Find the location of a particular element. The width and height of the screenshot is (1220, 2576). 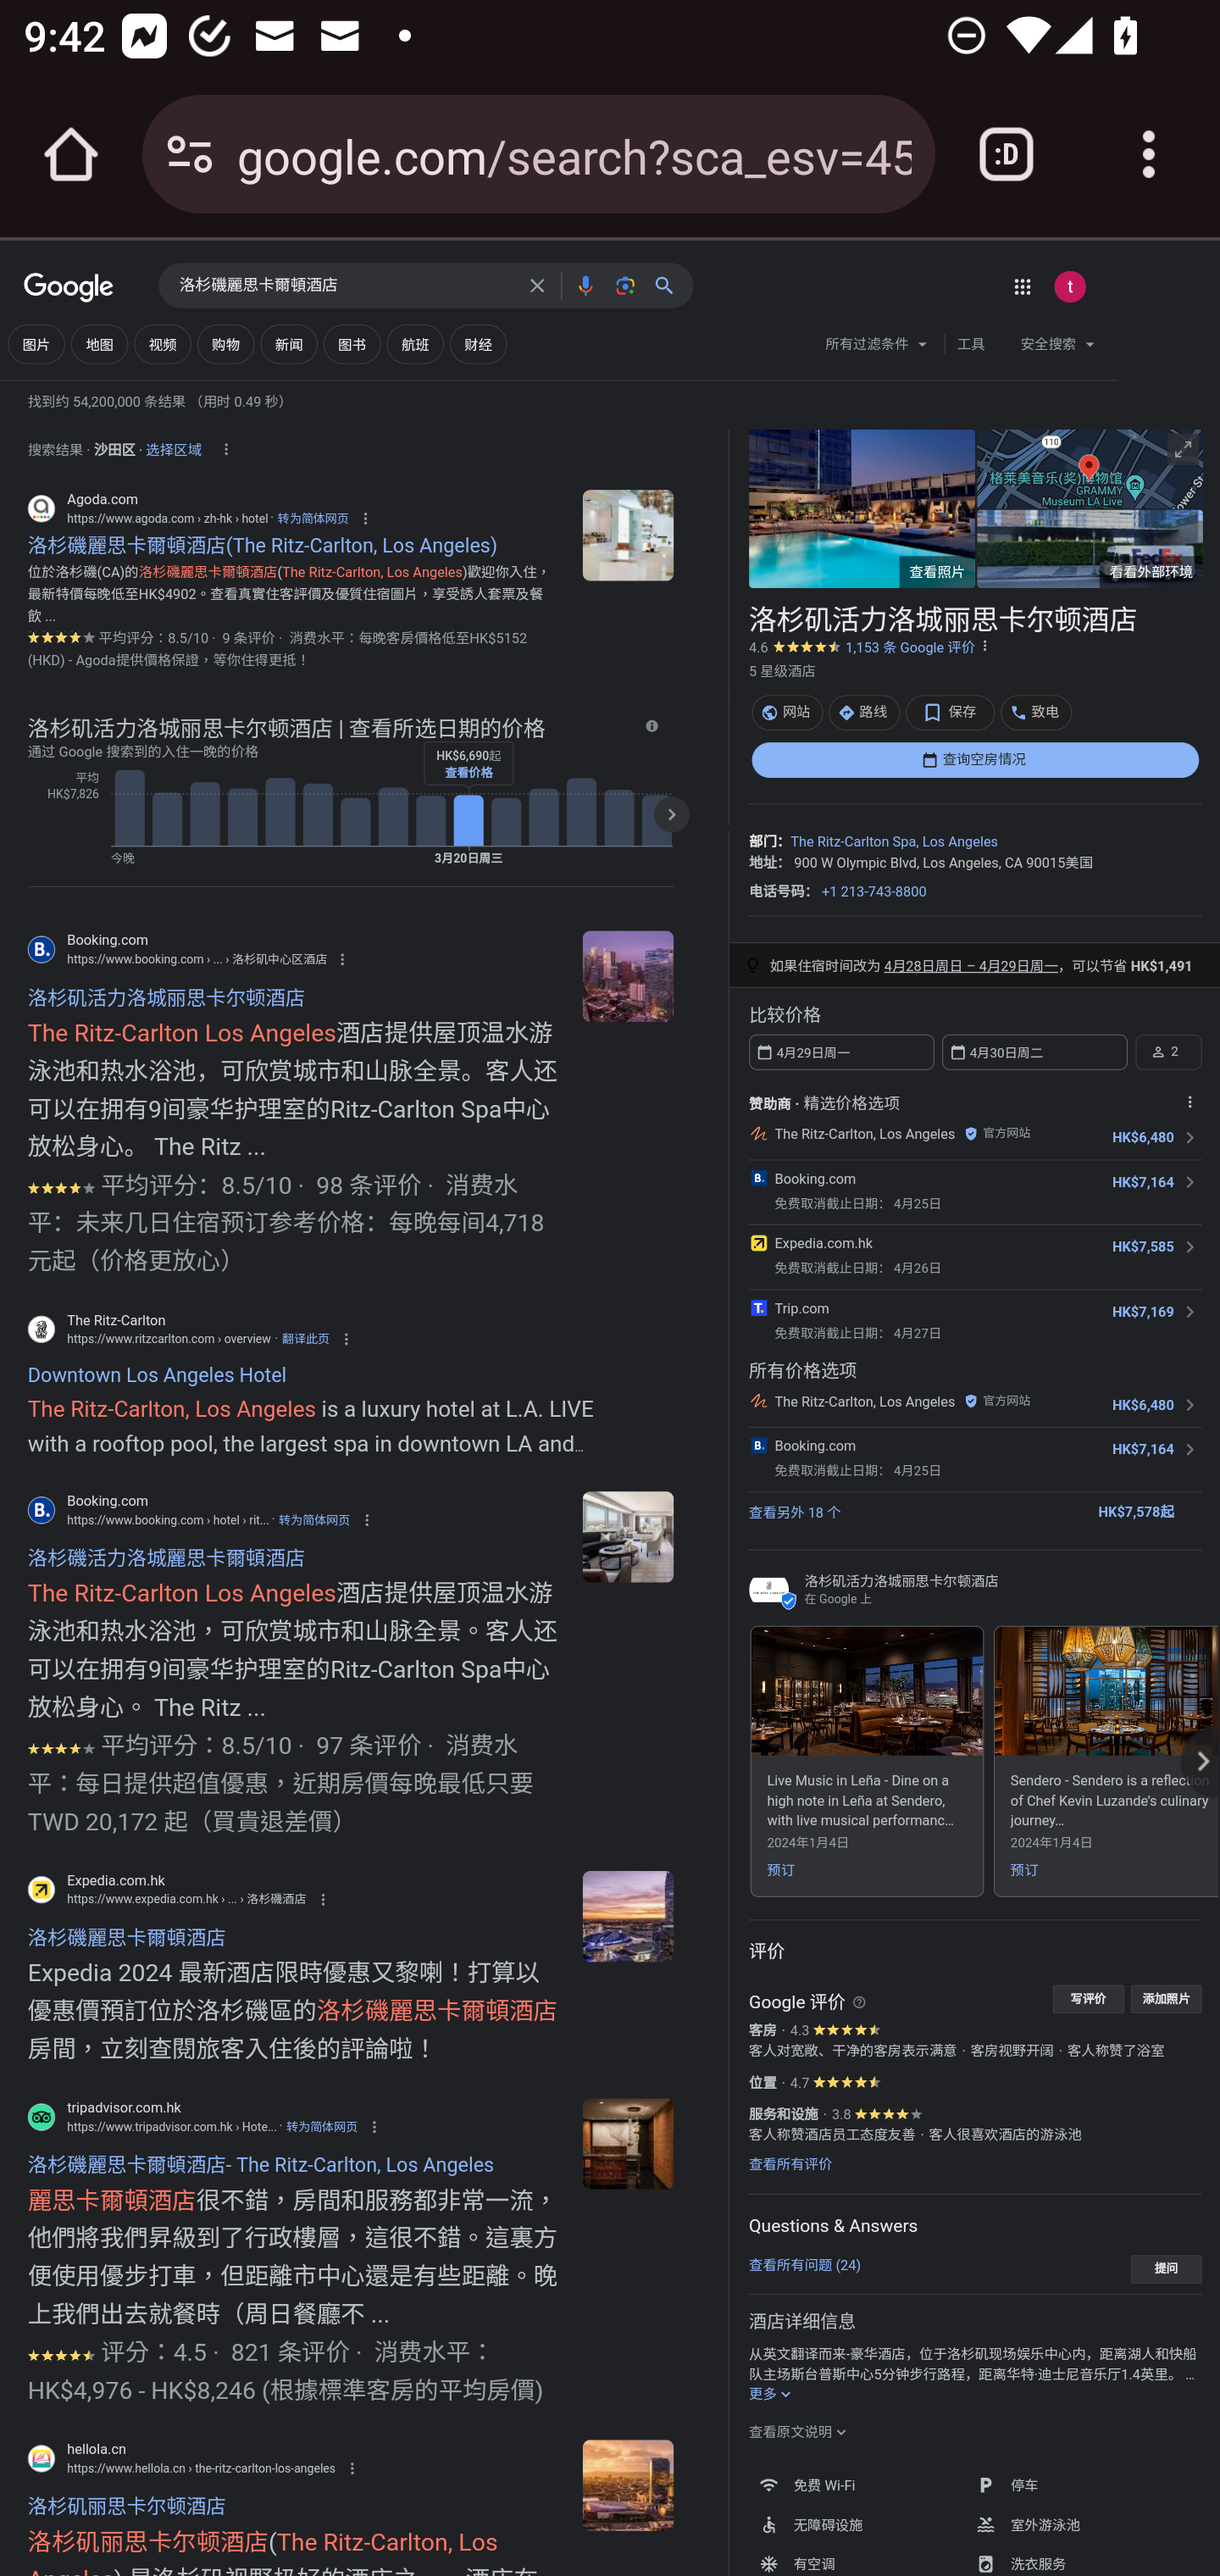

查看价格 is located at coordinates (468, 773).